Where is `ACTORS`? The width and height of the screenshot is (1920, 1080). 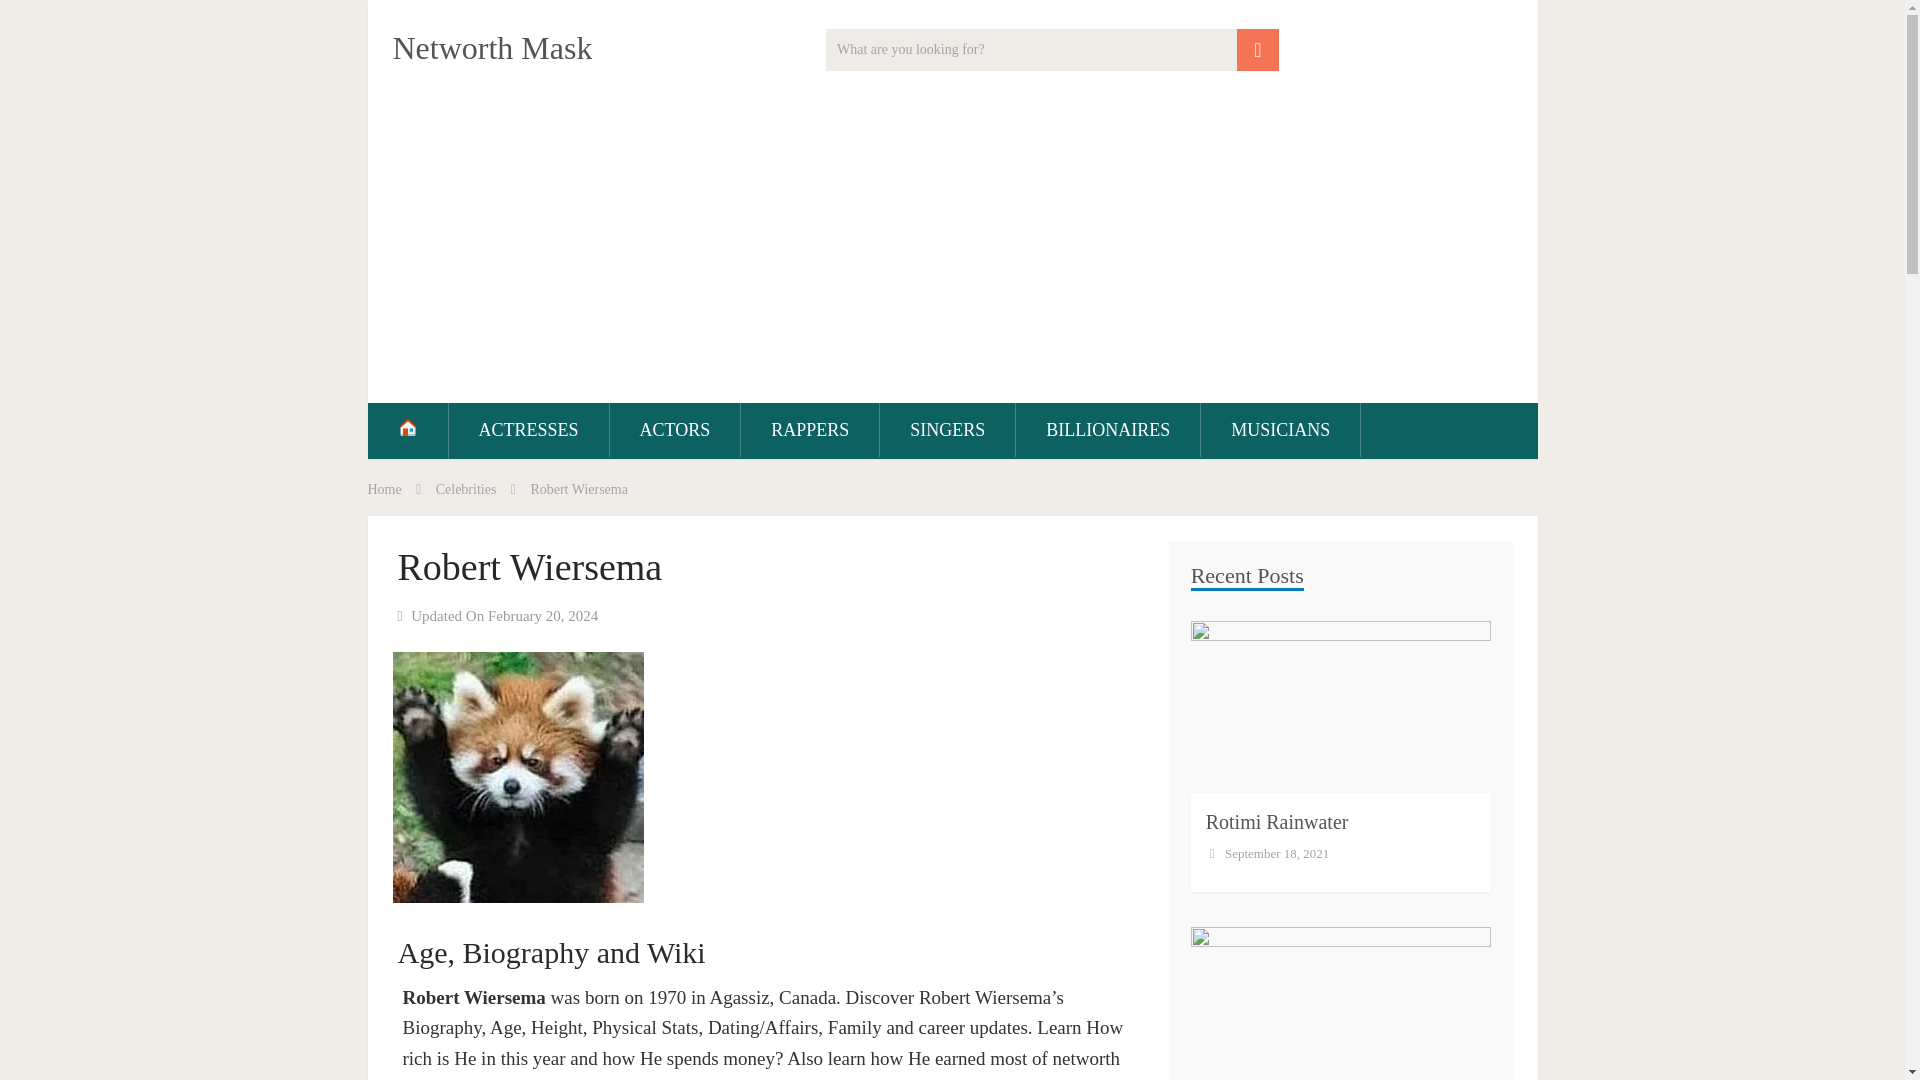 ACTORS is located at coordinates (676, 429).